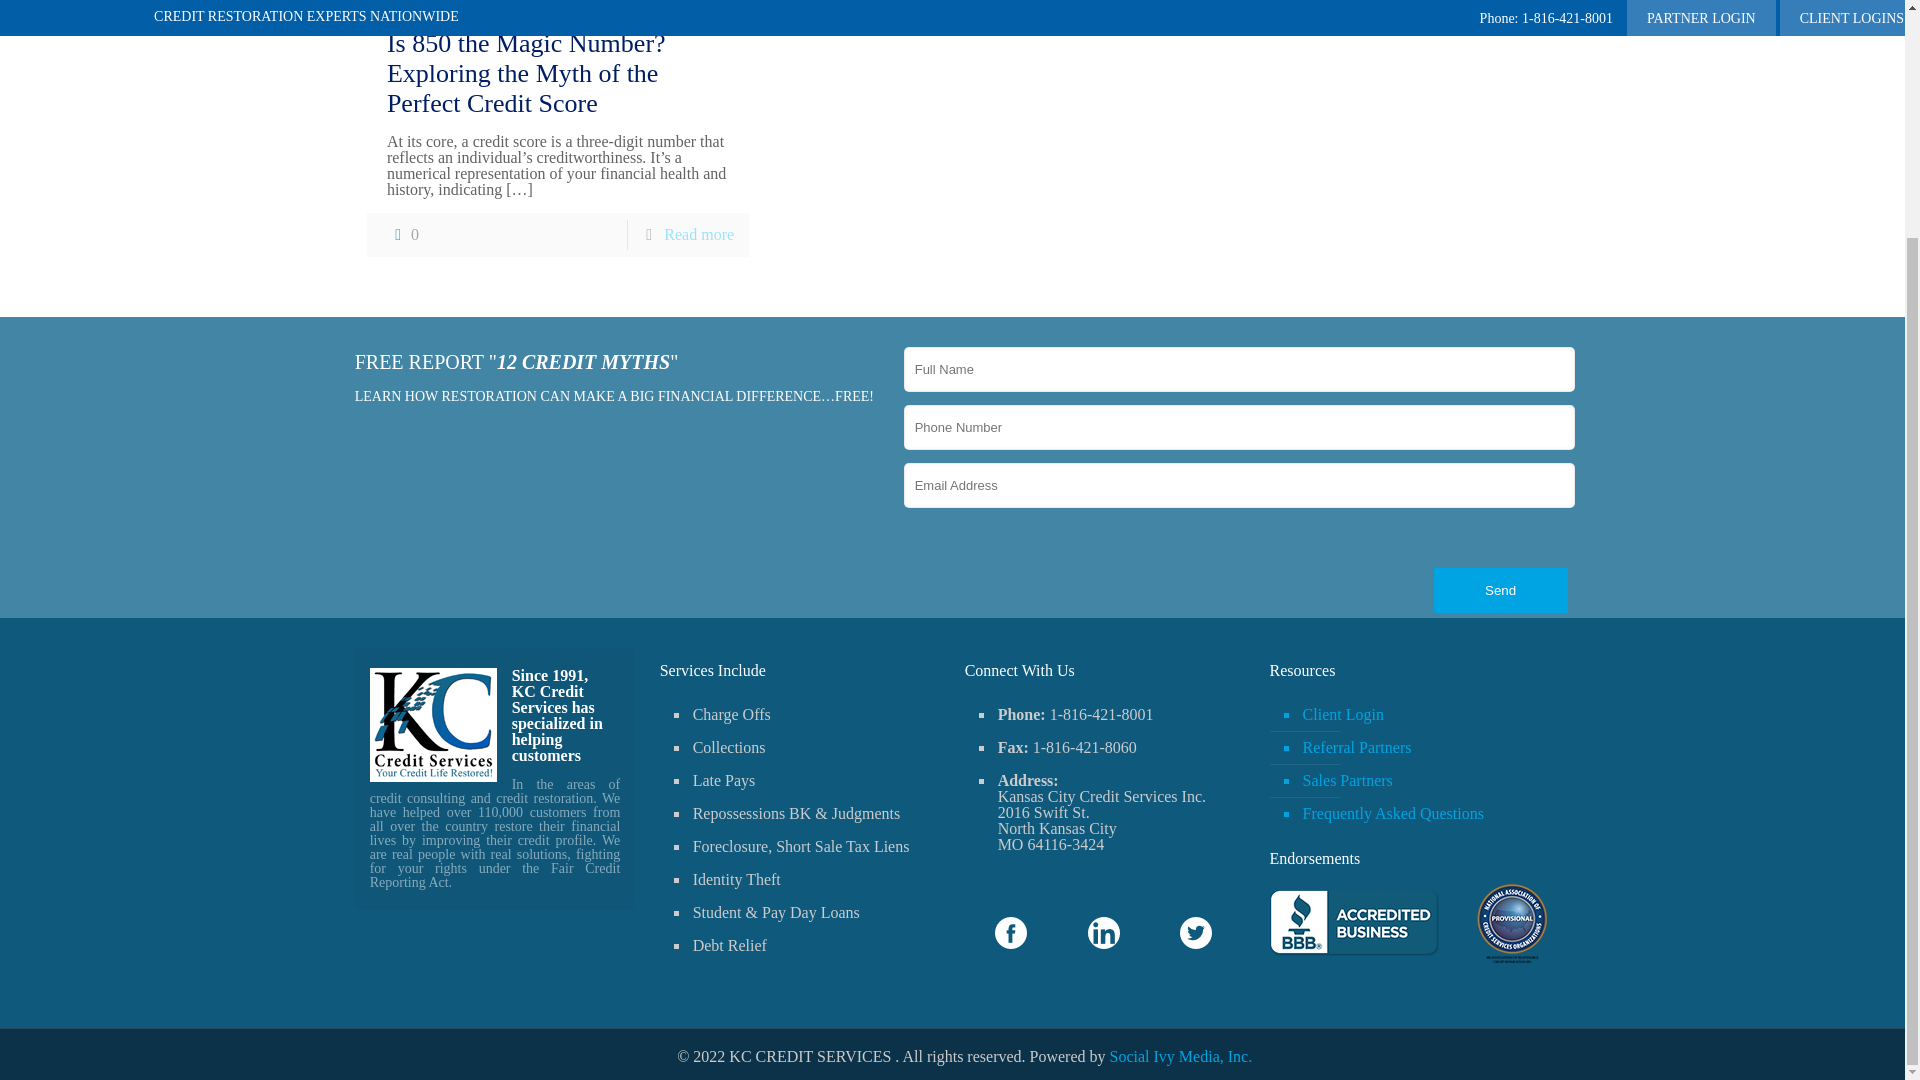  What do you see at coordinates (1181, 1056) in the screenshot?
I see `Social Ivy Media, Inc.` at bounding box center [1181, 1056].